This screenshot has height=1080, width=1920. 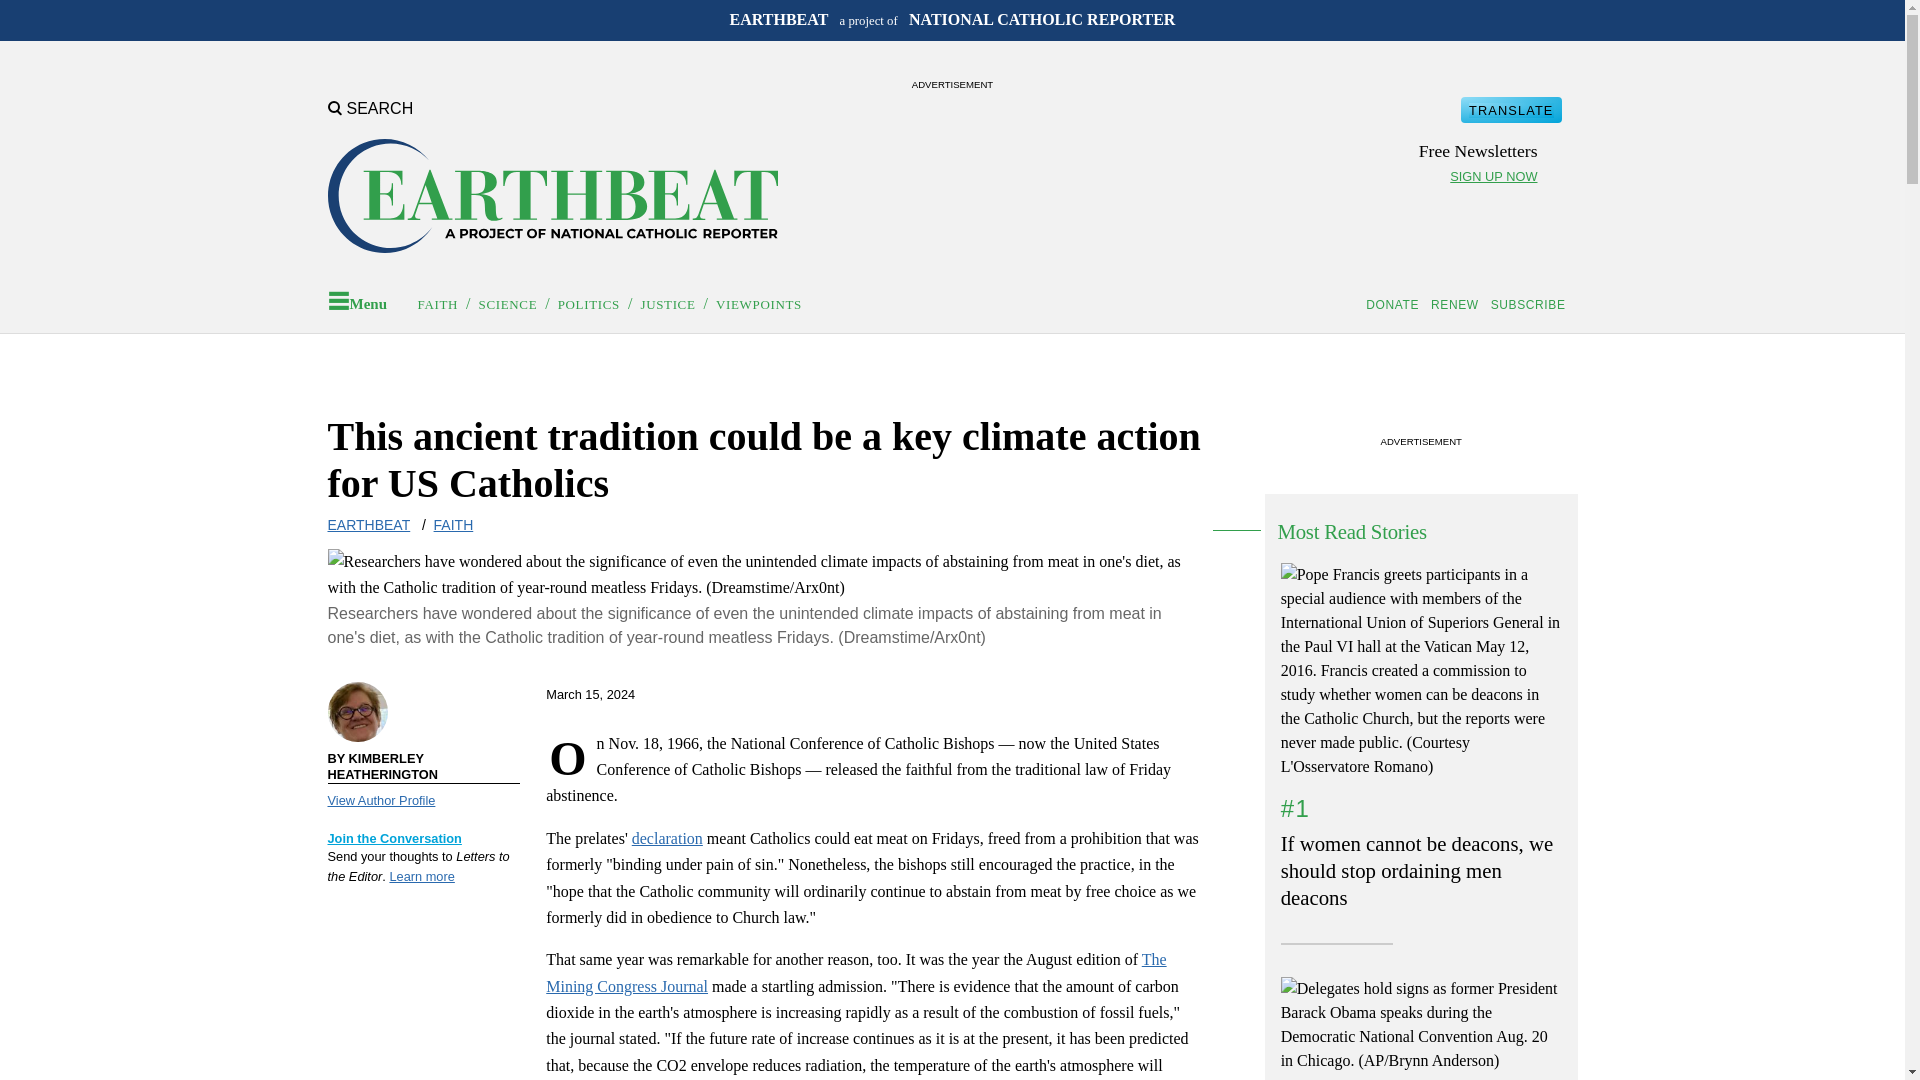 I want to click on SCIENCE, so click(x=508, y=304).